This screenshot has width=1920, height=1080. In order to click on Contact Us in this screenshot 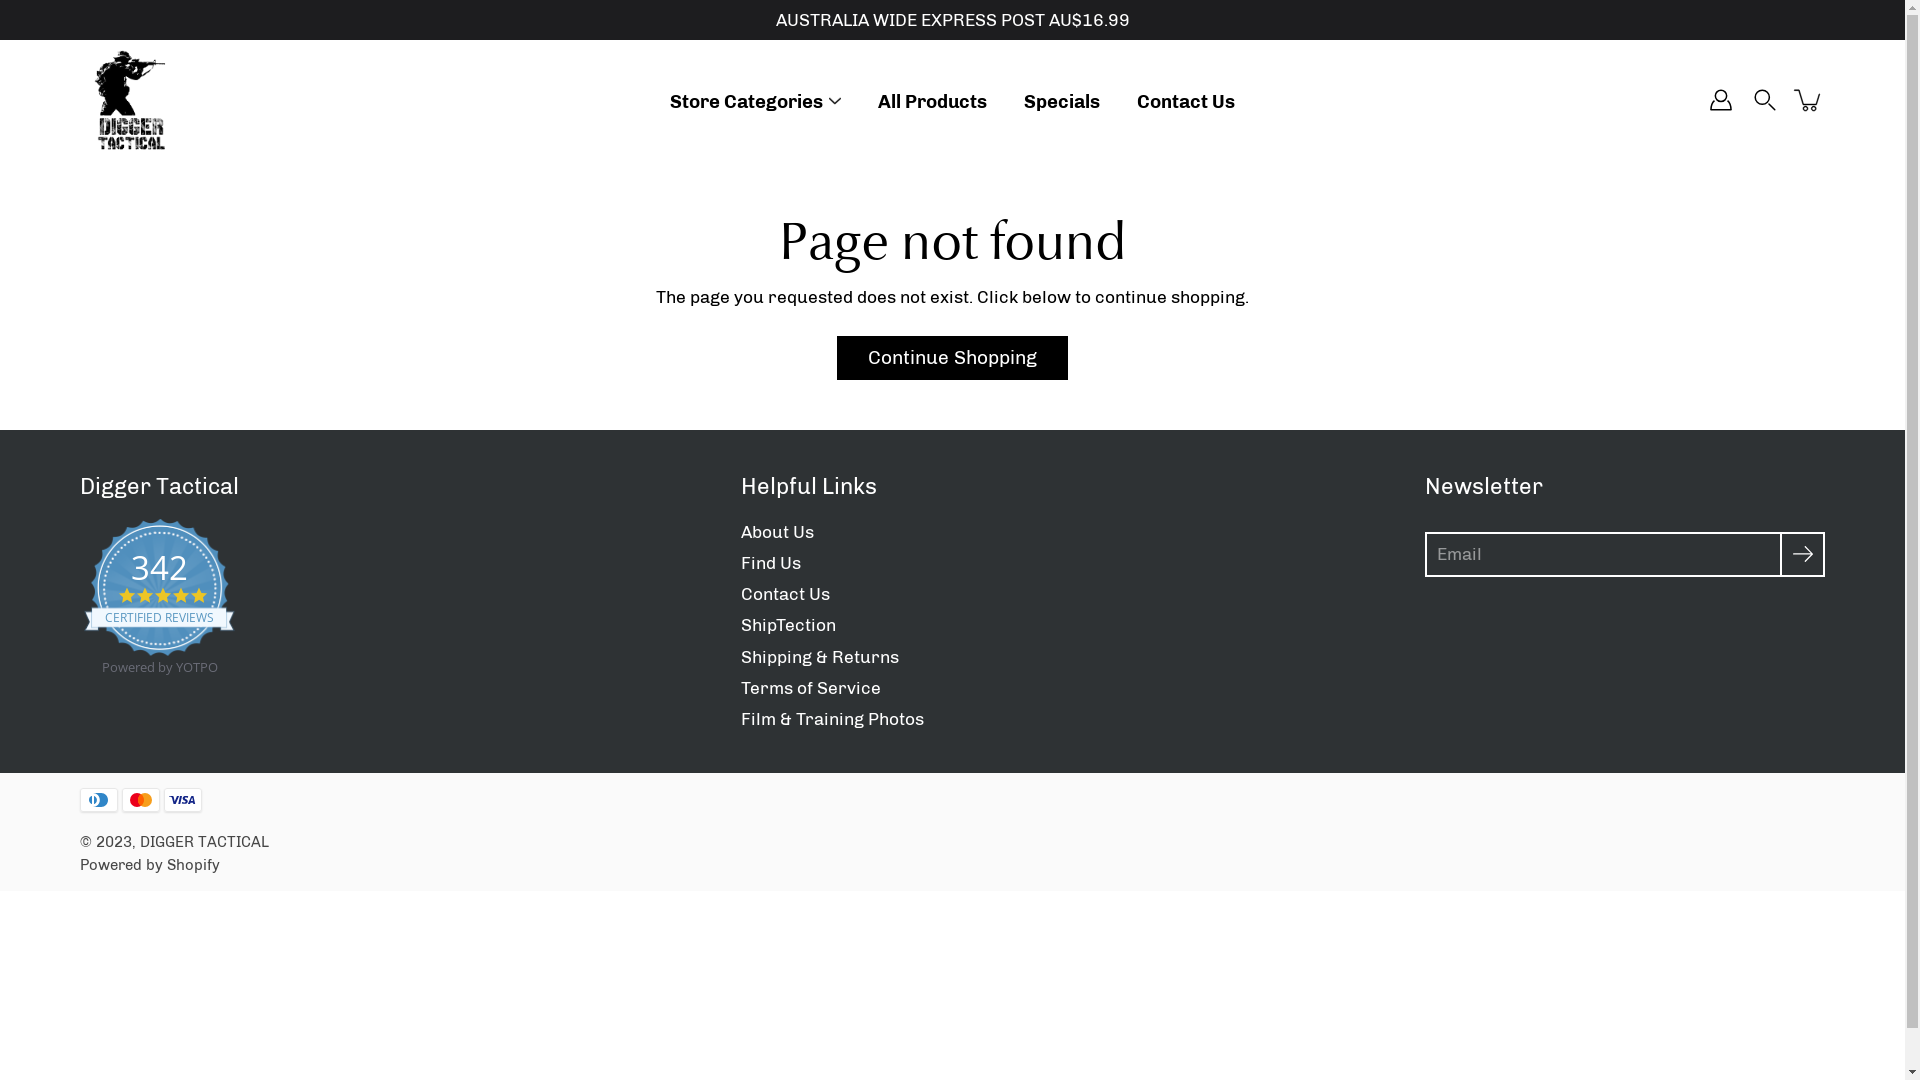, I will do `click(784, 594)`.